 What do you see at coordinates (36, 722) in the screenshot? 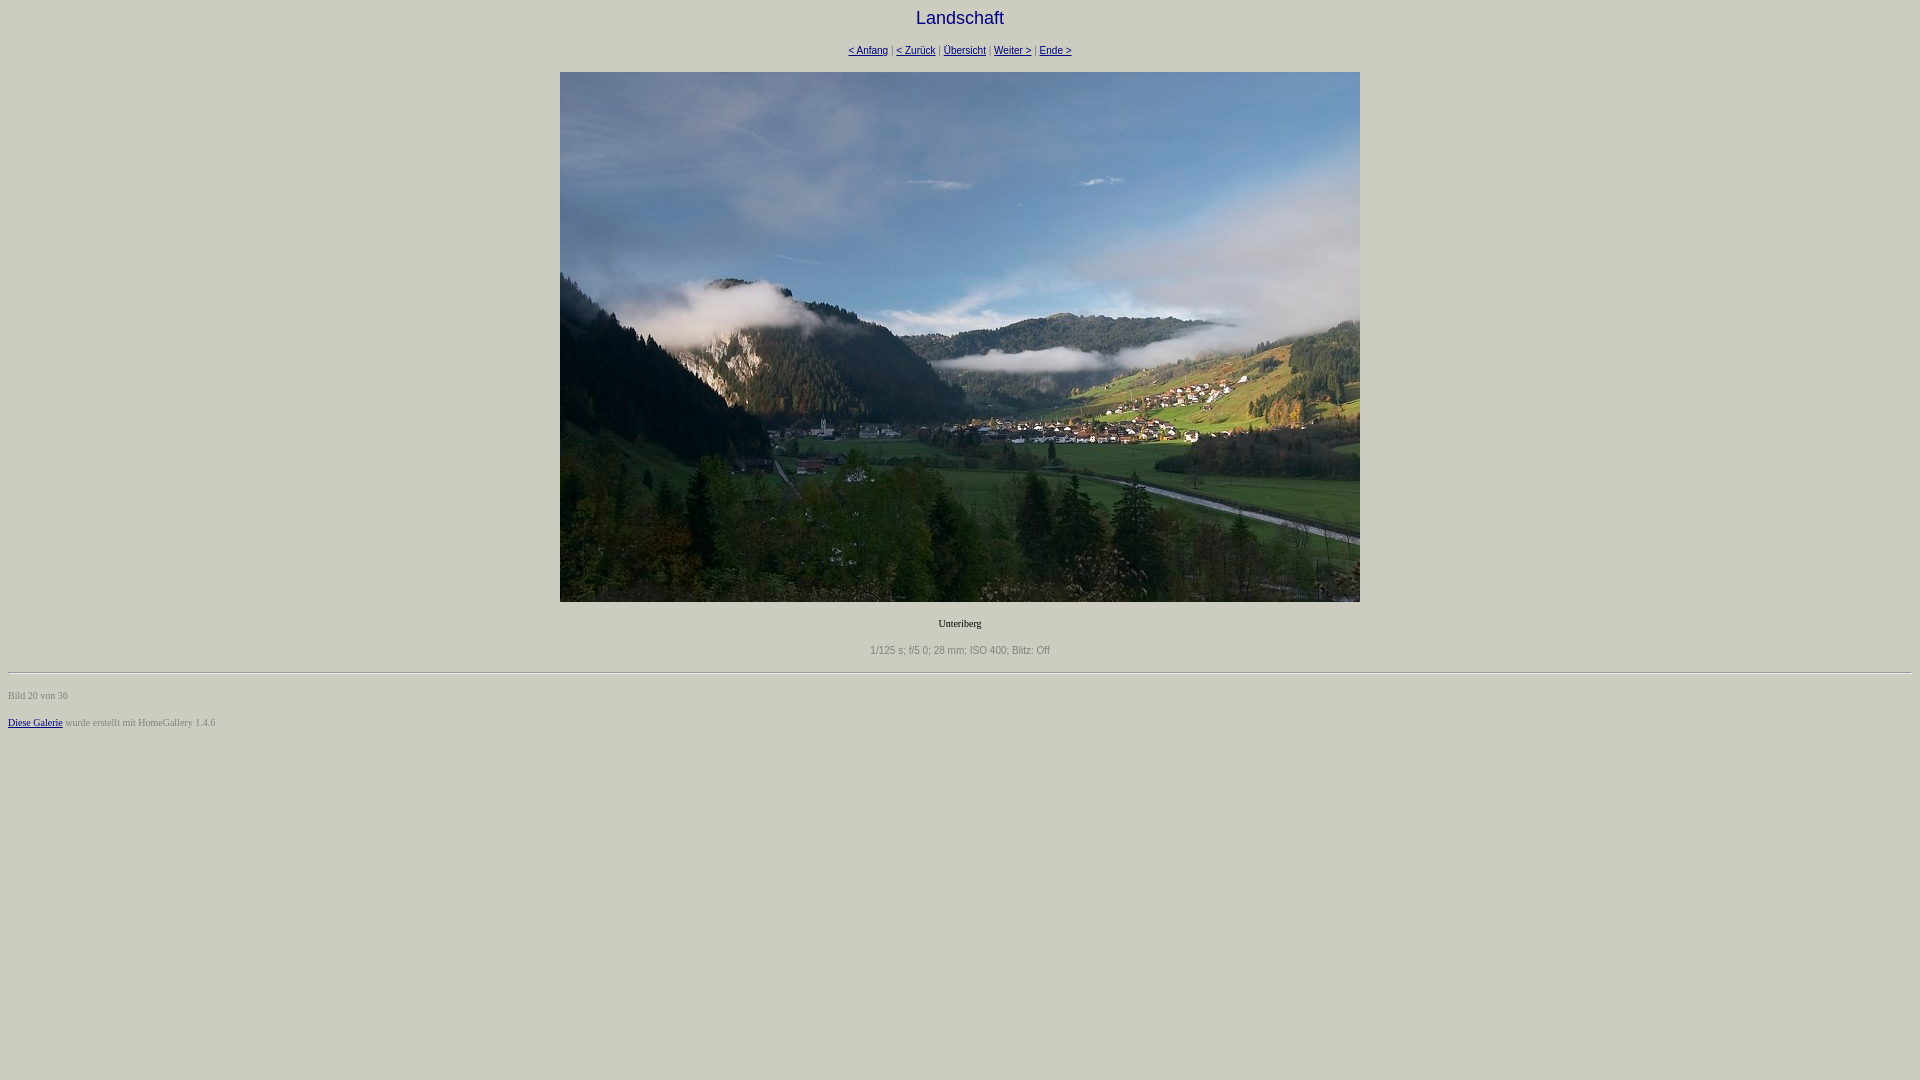
I see `Diese Galerie` at bounding box center [36, 722].